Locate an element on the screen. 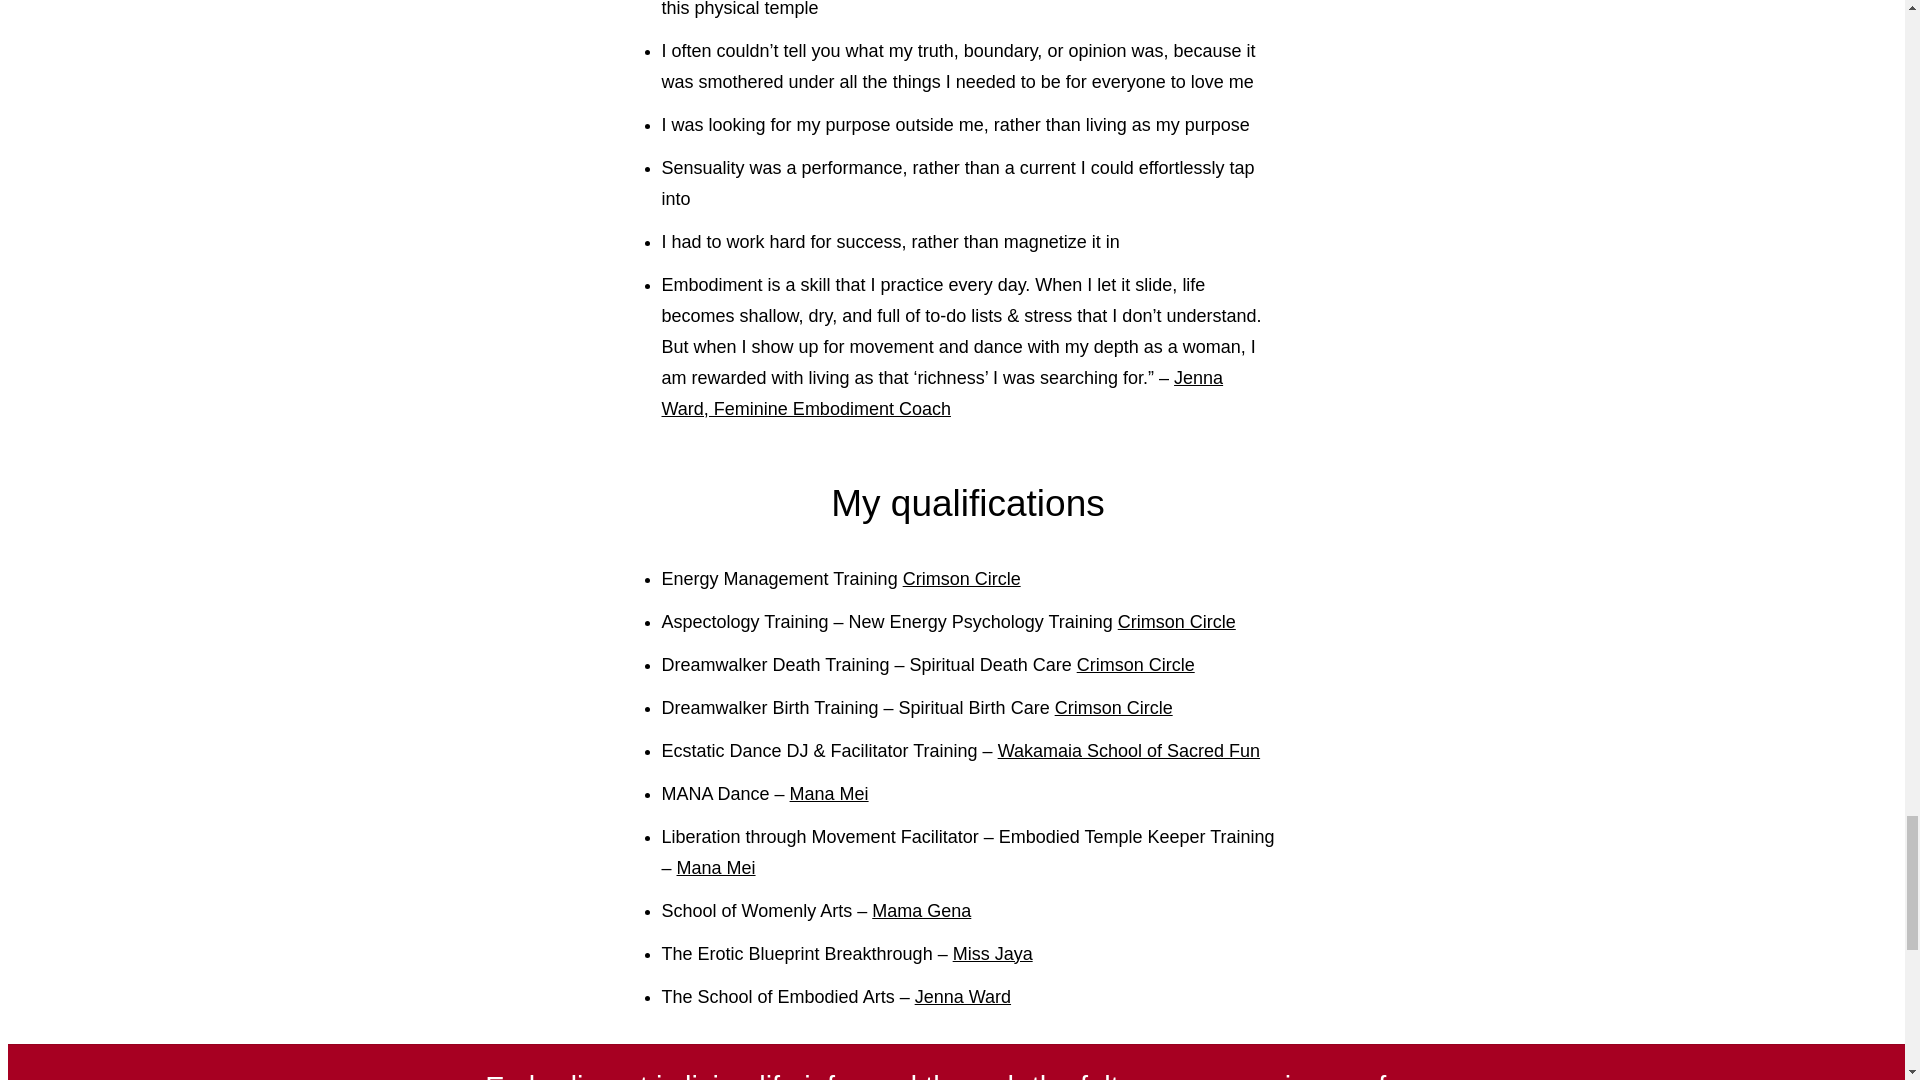  Crimson Circle is located at coordinates (962, 578).